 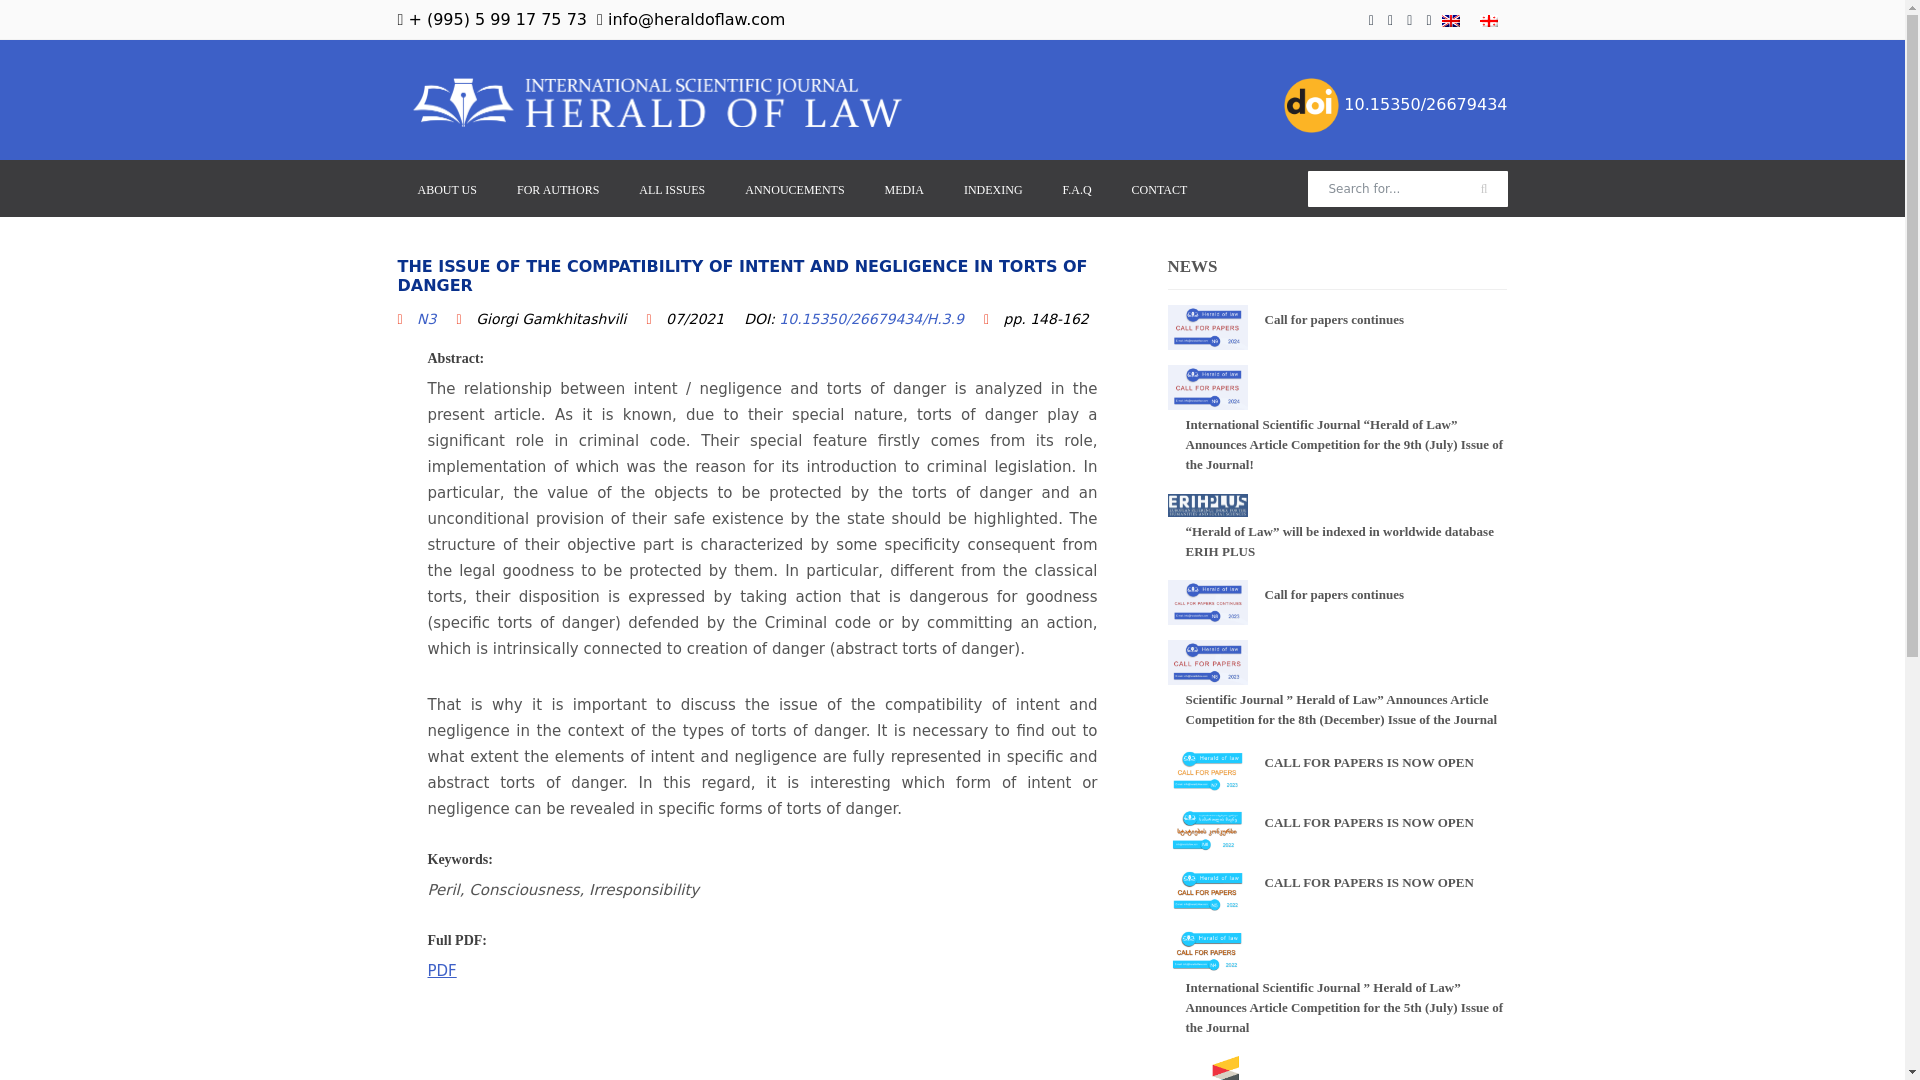 What do you see at coordinates (904, 188) in the screenshot?
I see `MEDIA` at bounding box center [904, 188].